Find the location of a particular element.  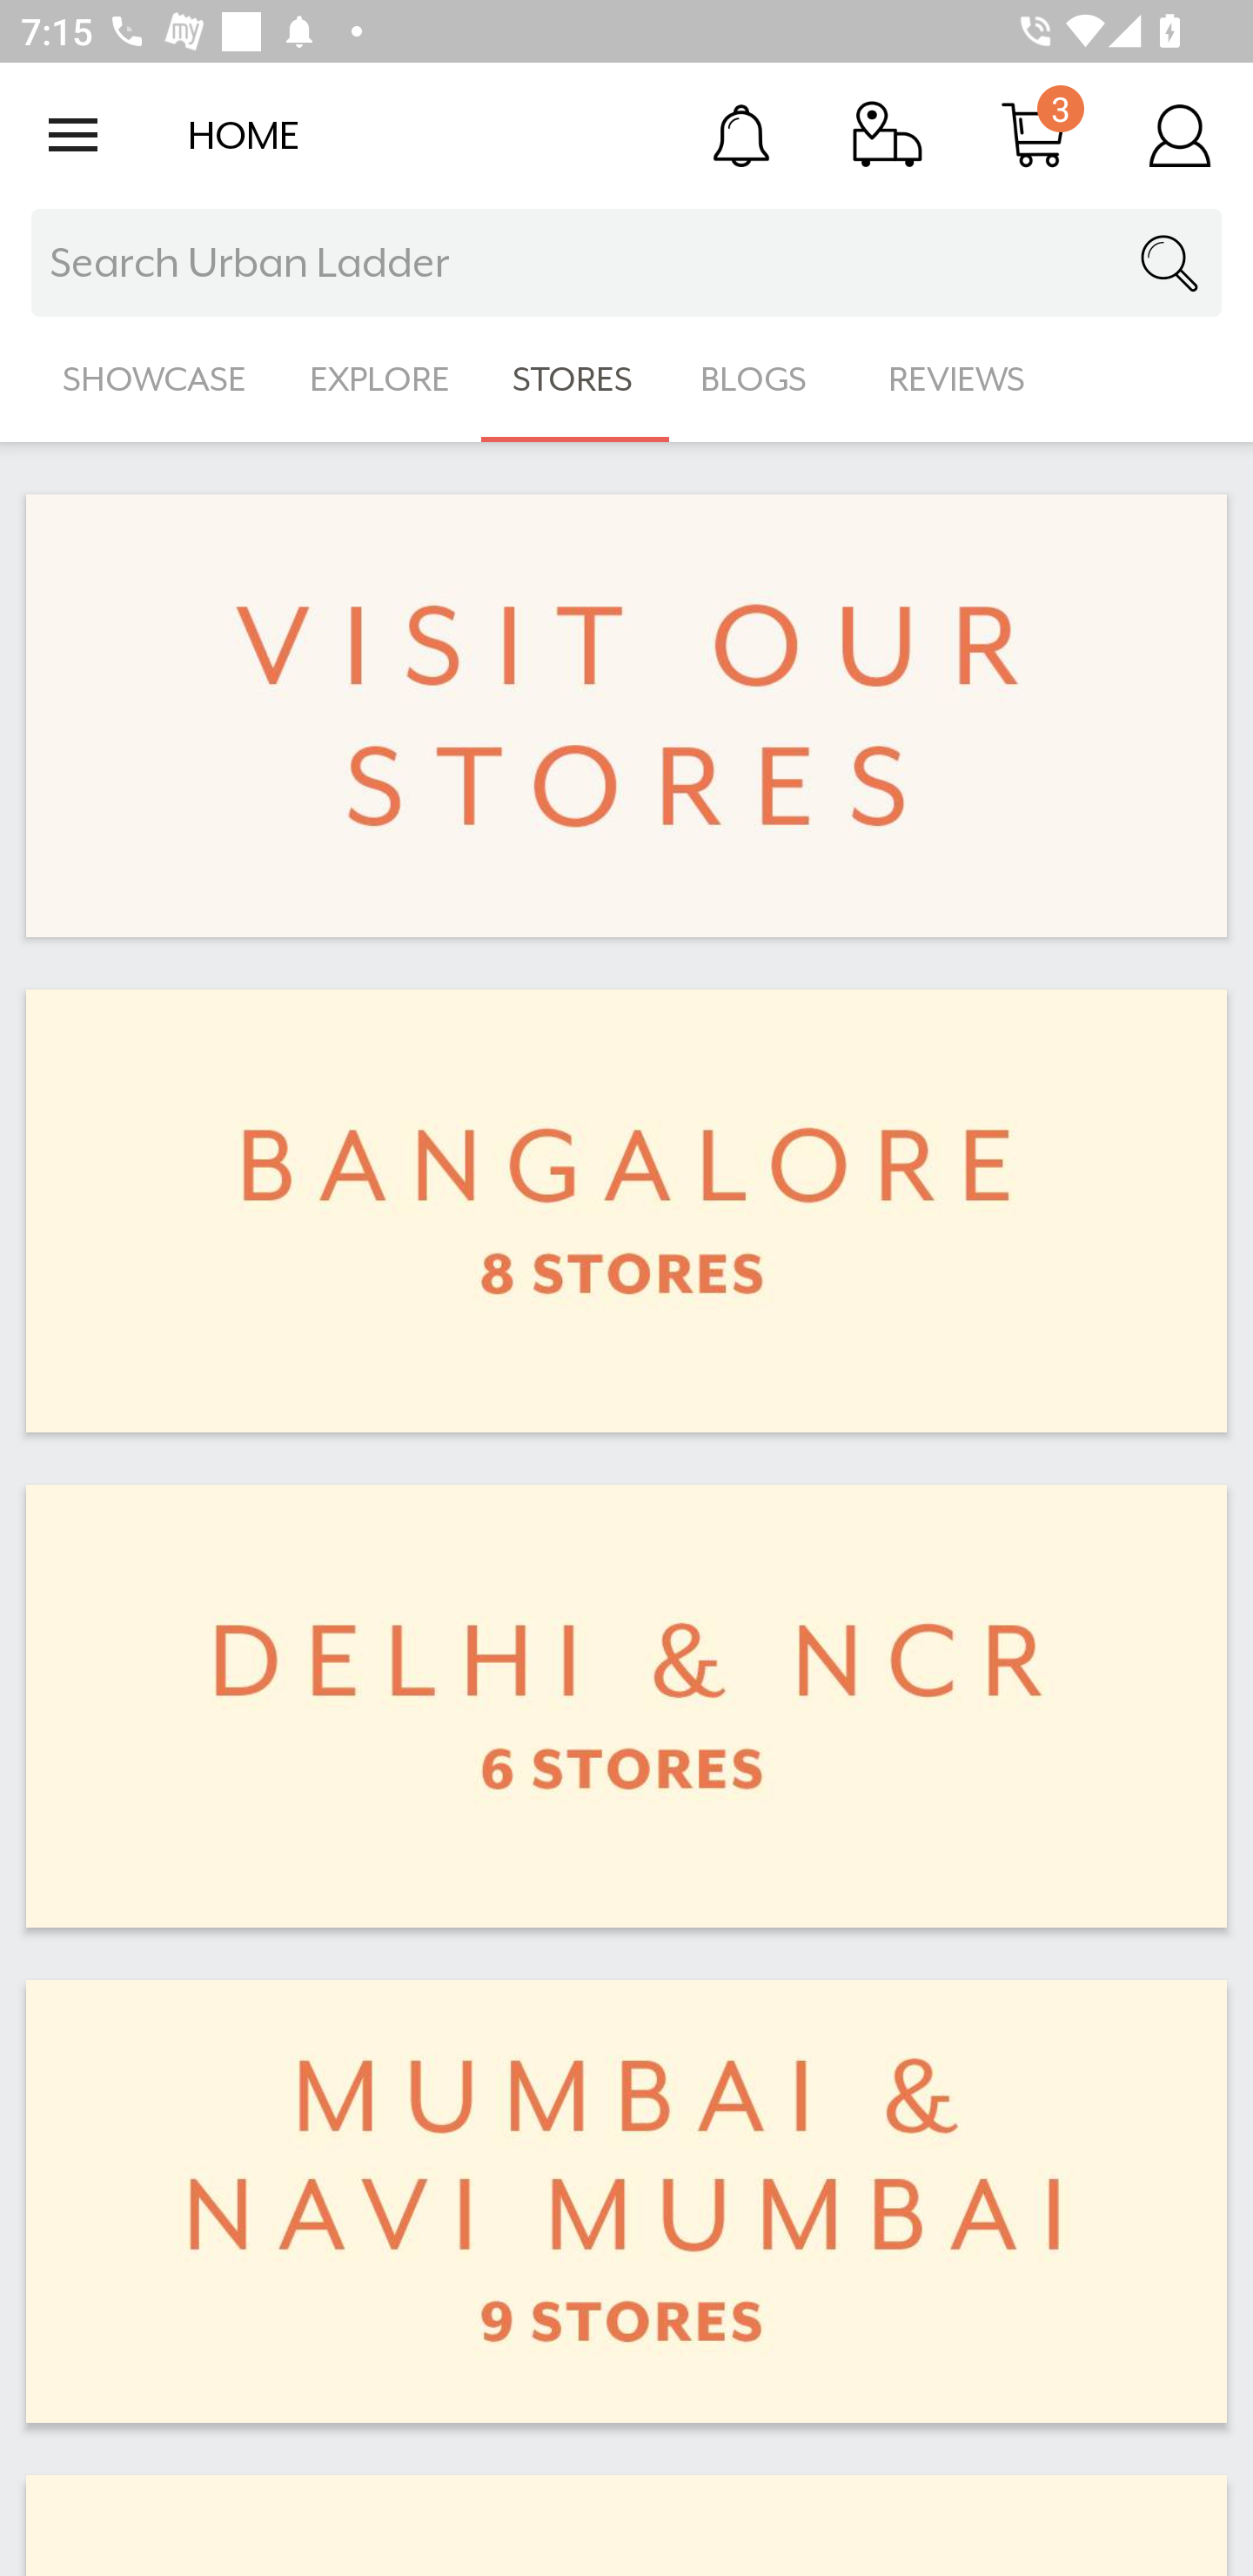

Open navigation drawer is located at coordinates (73, 135).